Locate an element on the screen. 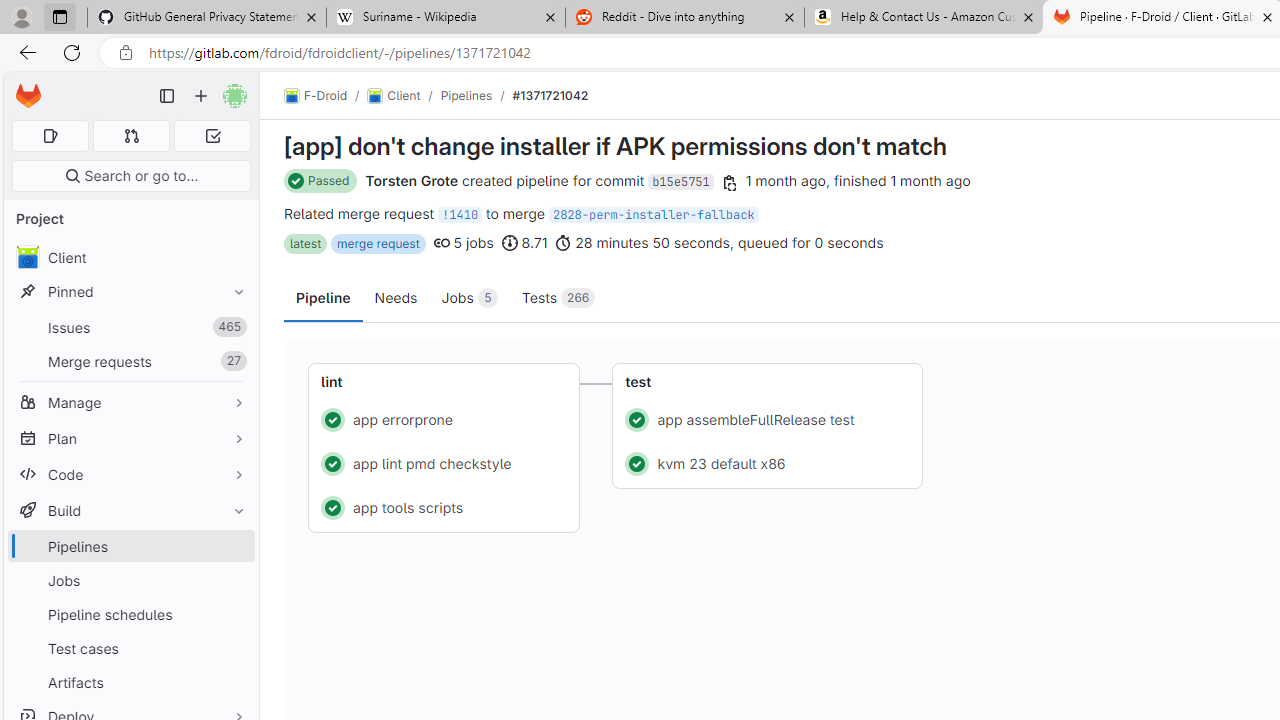 The width and height of the screenshot is (1280, 720). Client/ is located at coordinates (404, 96).